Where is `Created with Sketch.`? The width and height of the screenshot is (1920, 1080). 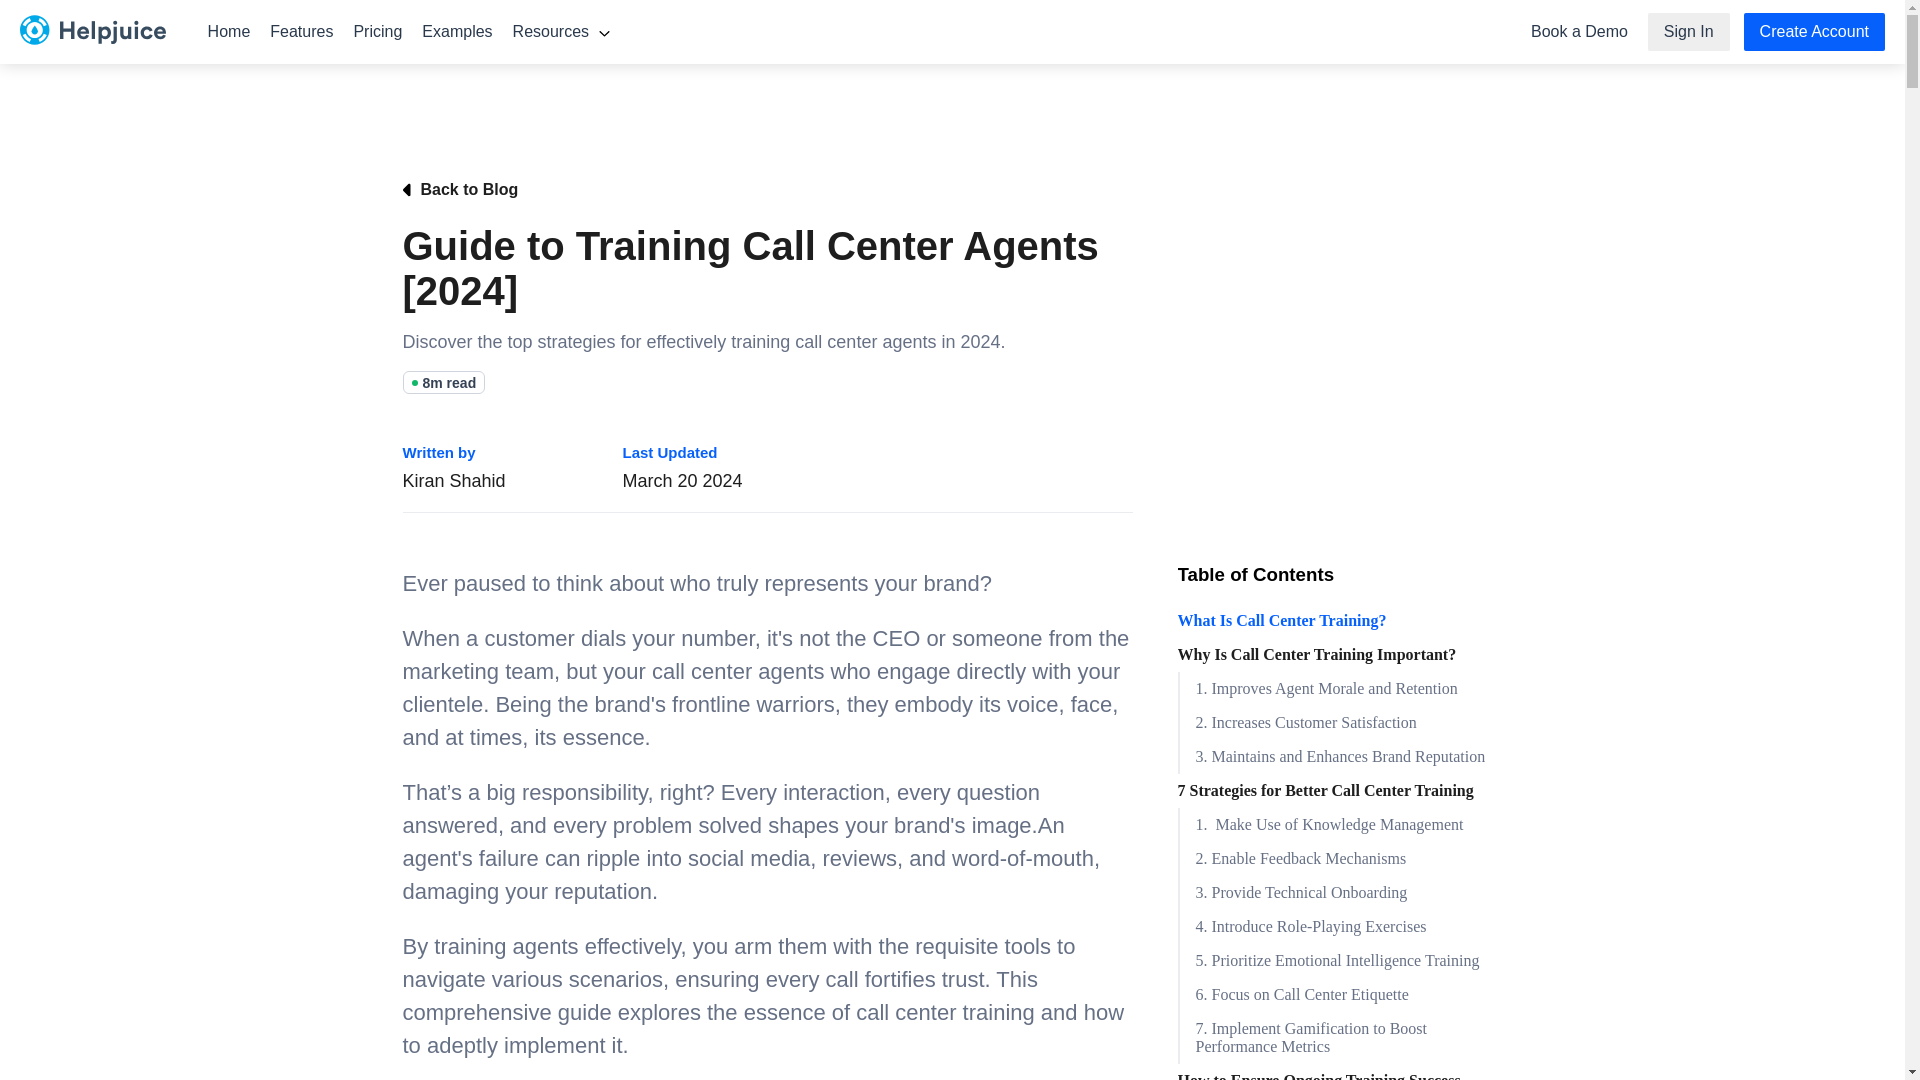
Created with Sketch. is located at coordinates (92, 29).